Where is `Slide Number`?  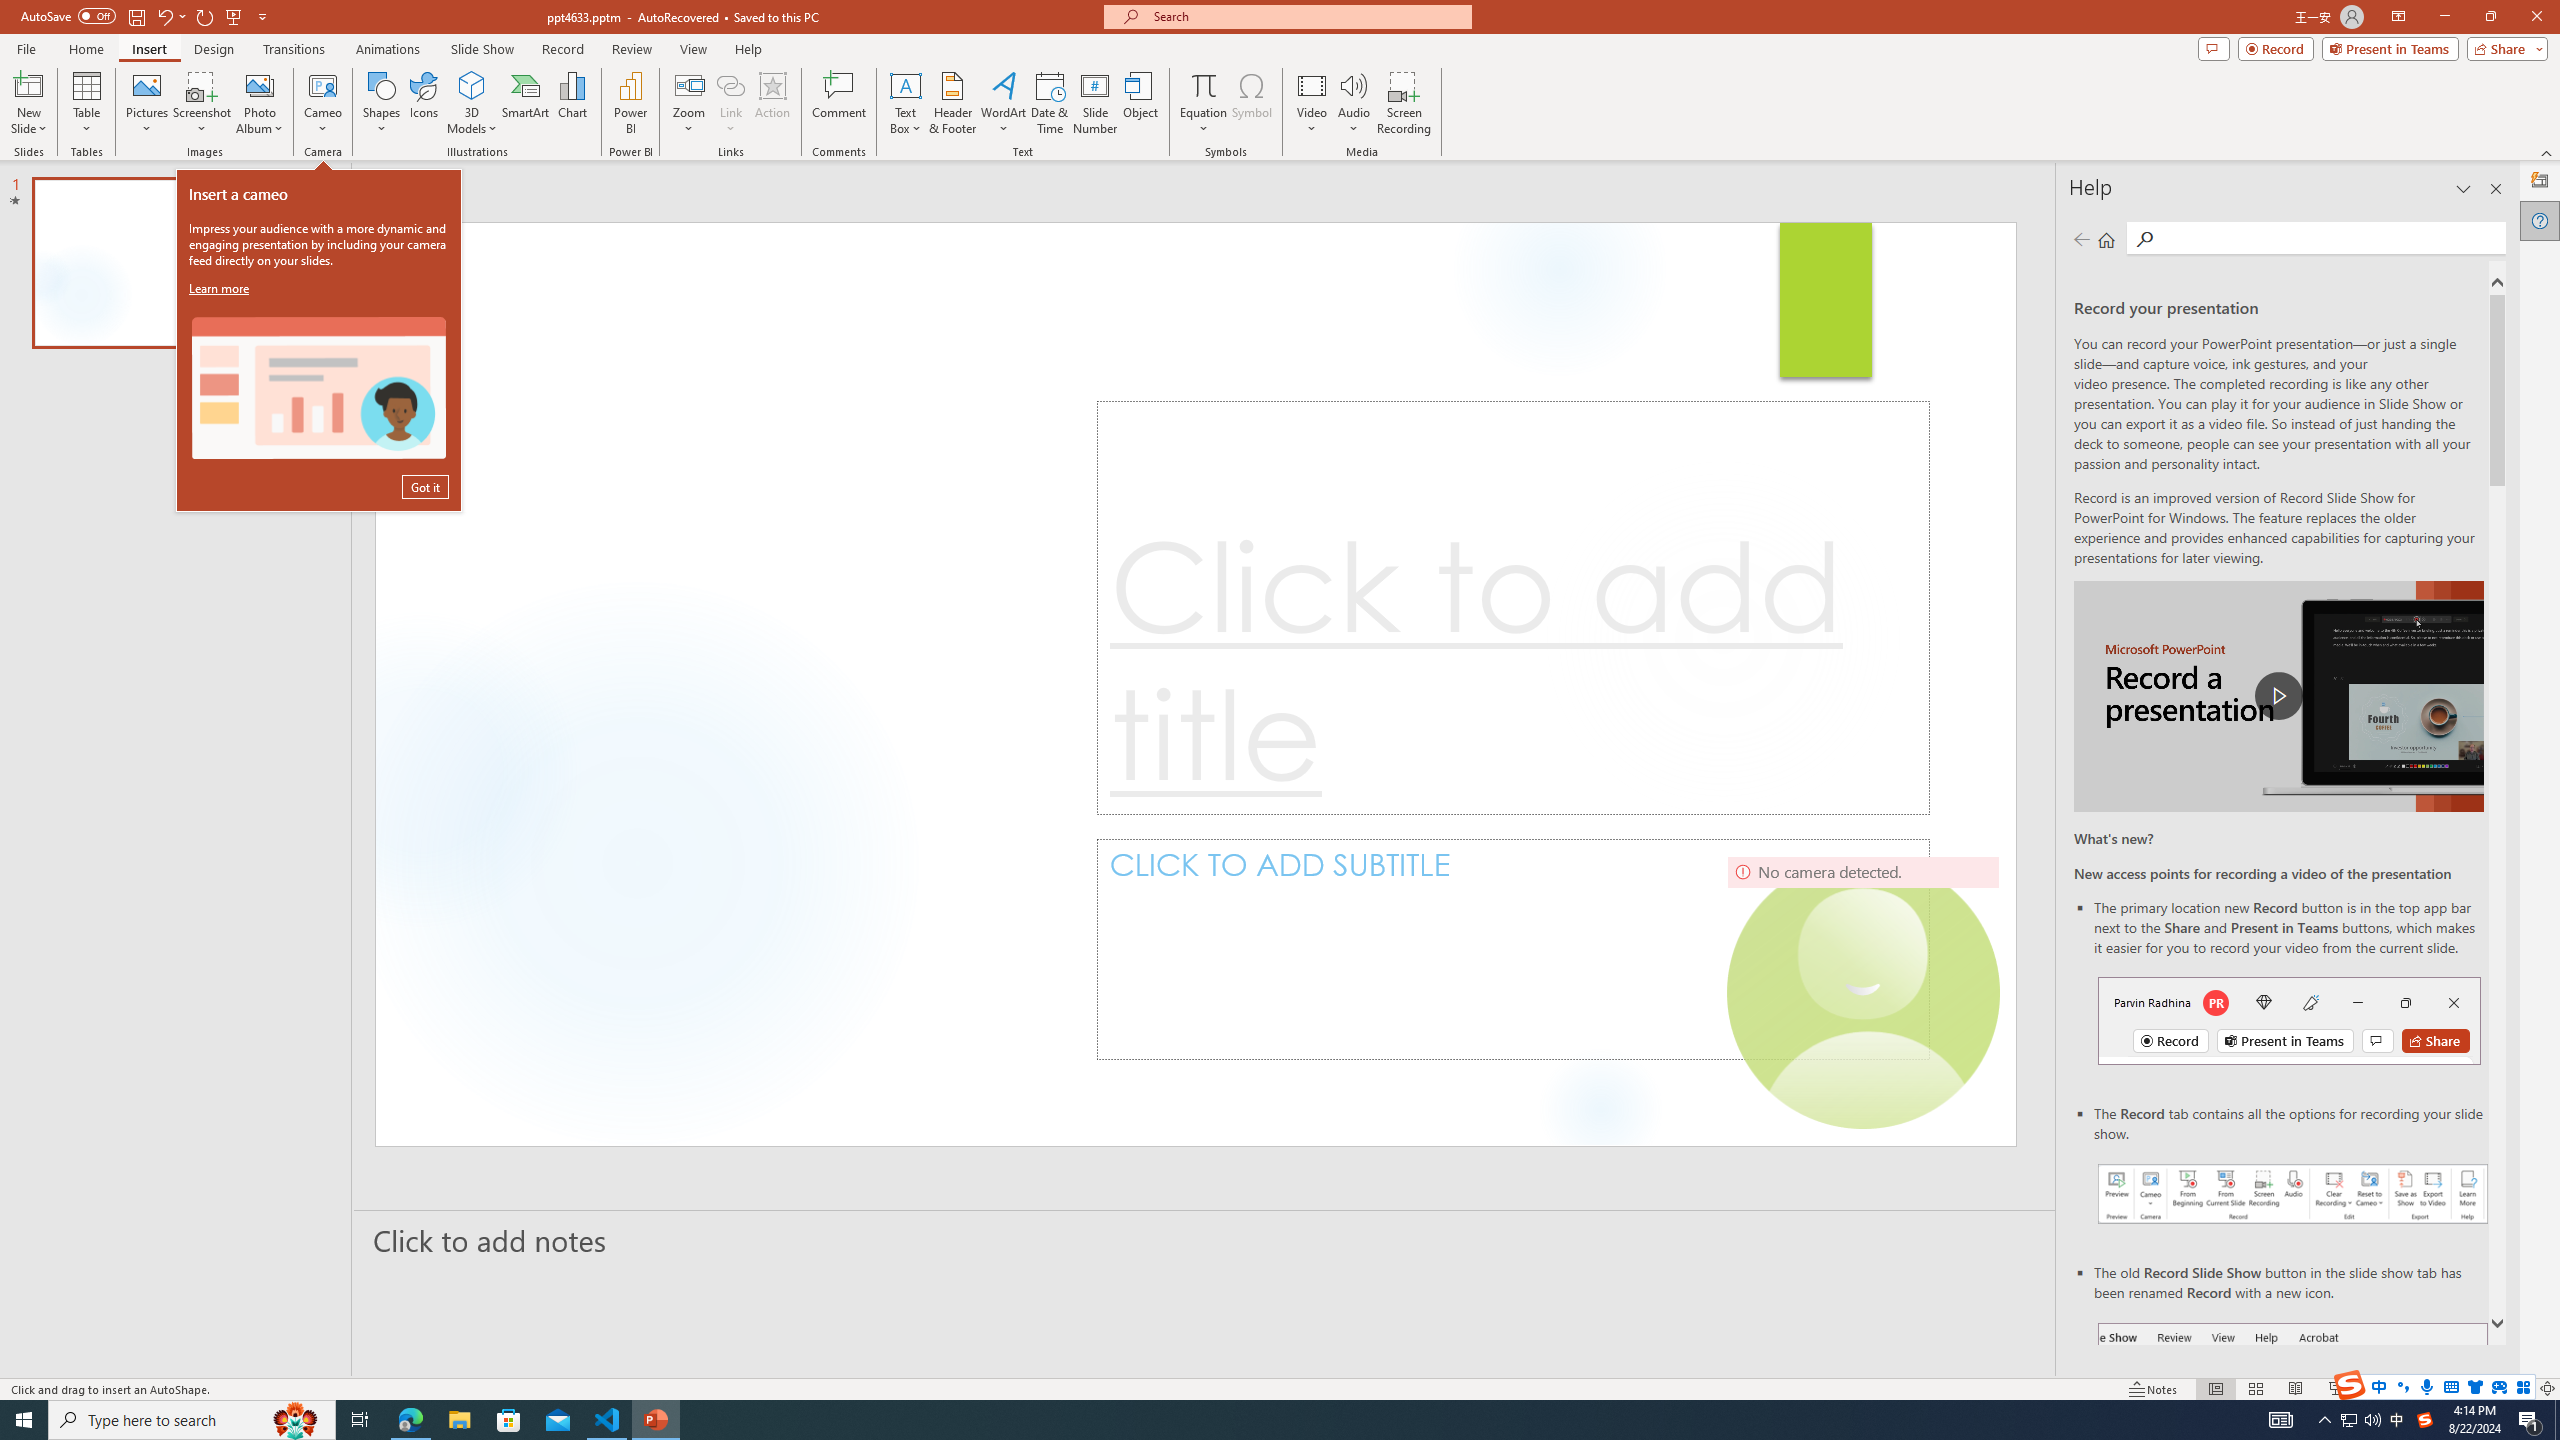 Slide Number is located at coordinates (1096, 103).